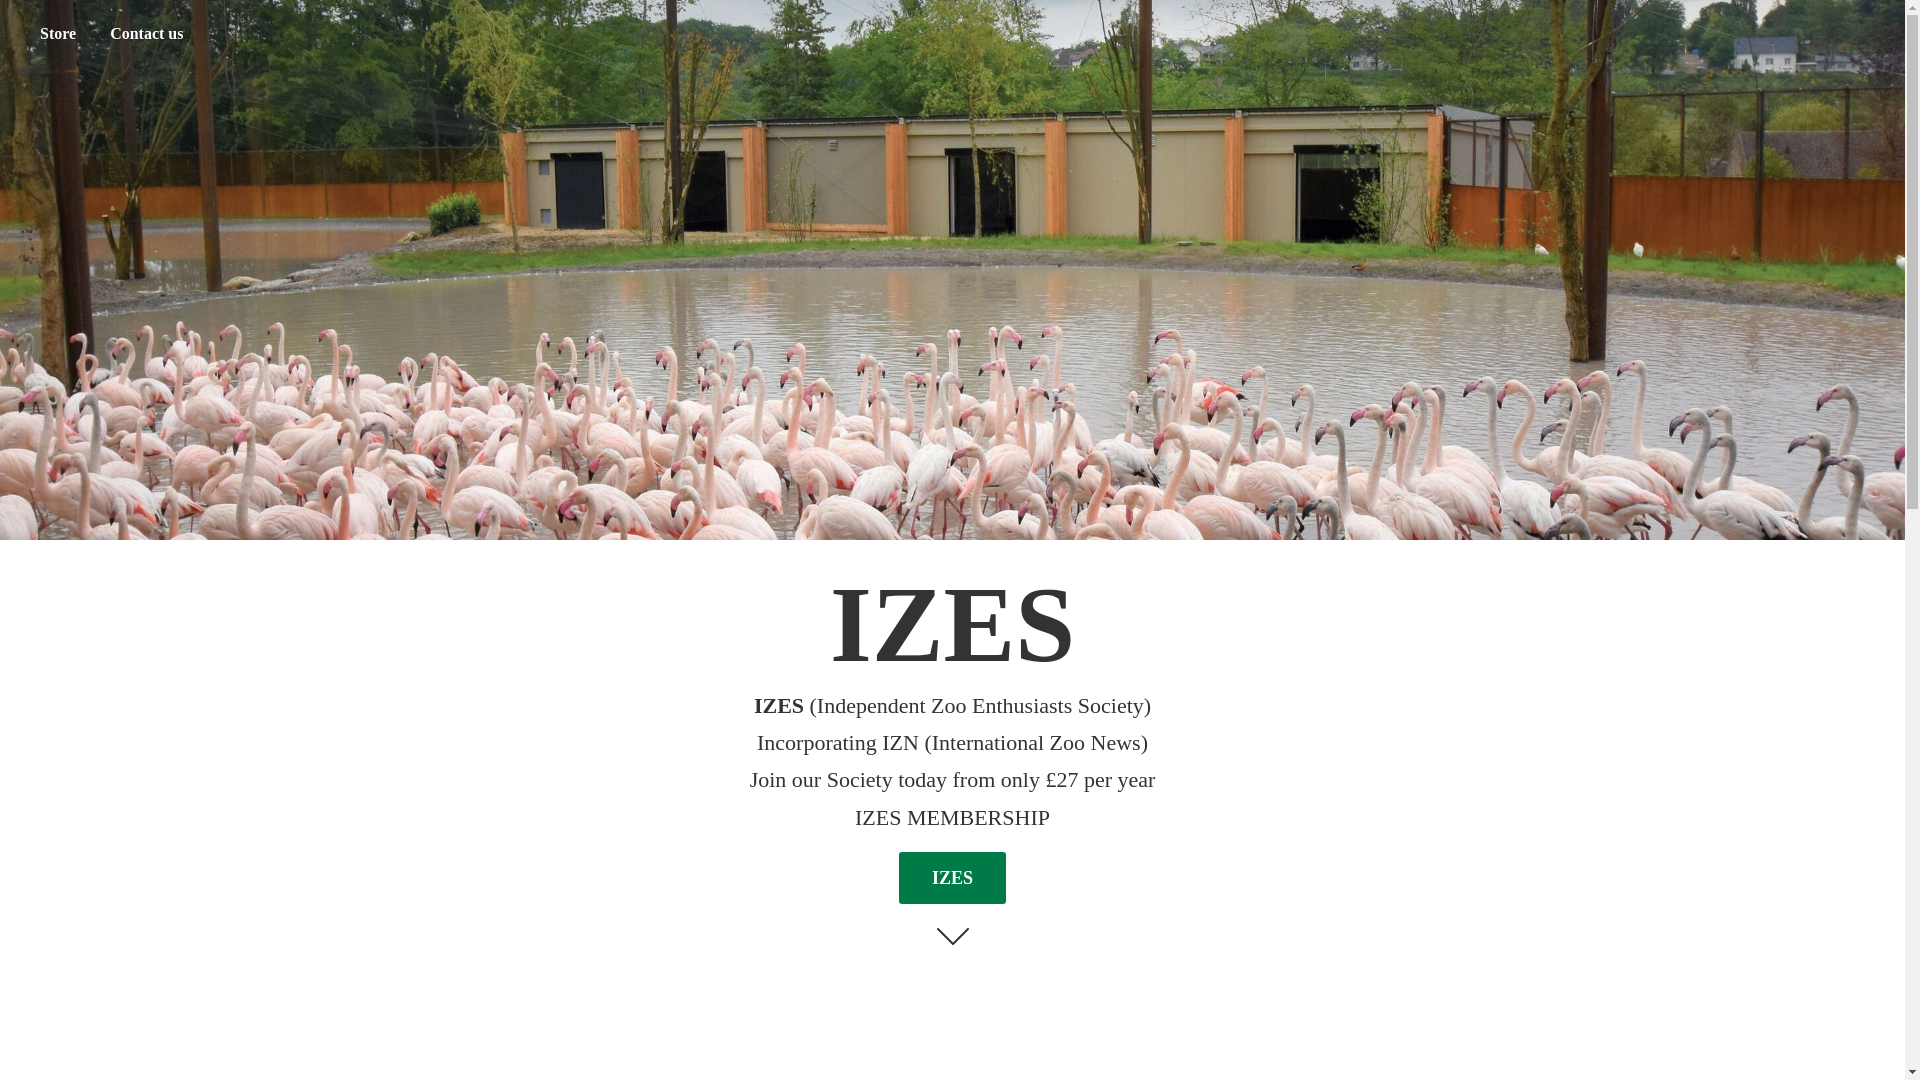  I want to click on IZES, so click(952, 877).